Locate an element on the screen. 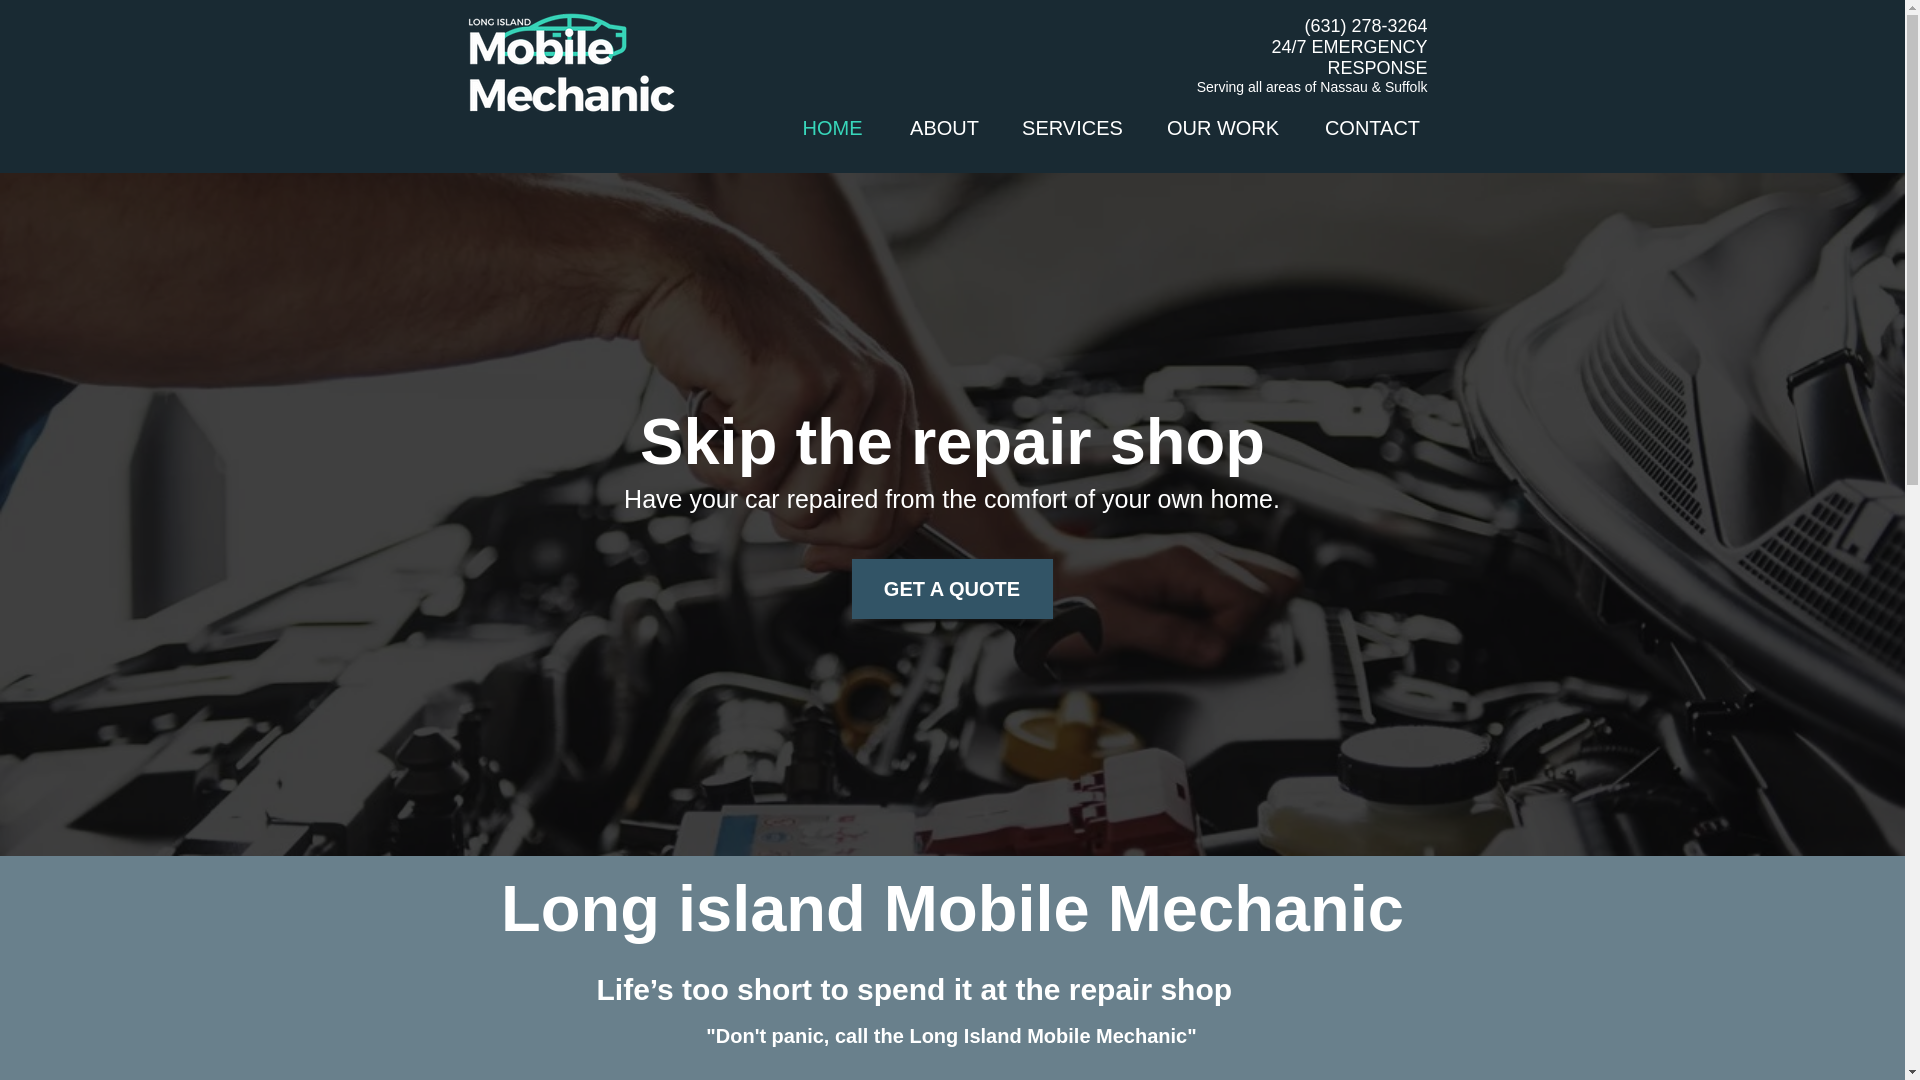  SERVICES is located at coordinates (1072, 128).